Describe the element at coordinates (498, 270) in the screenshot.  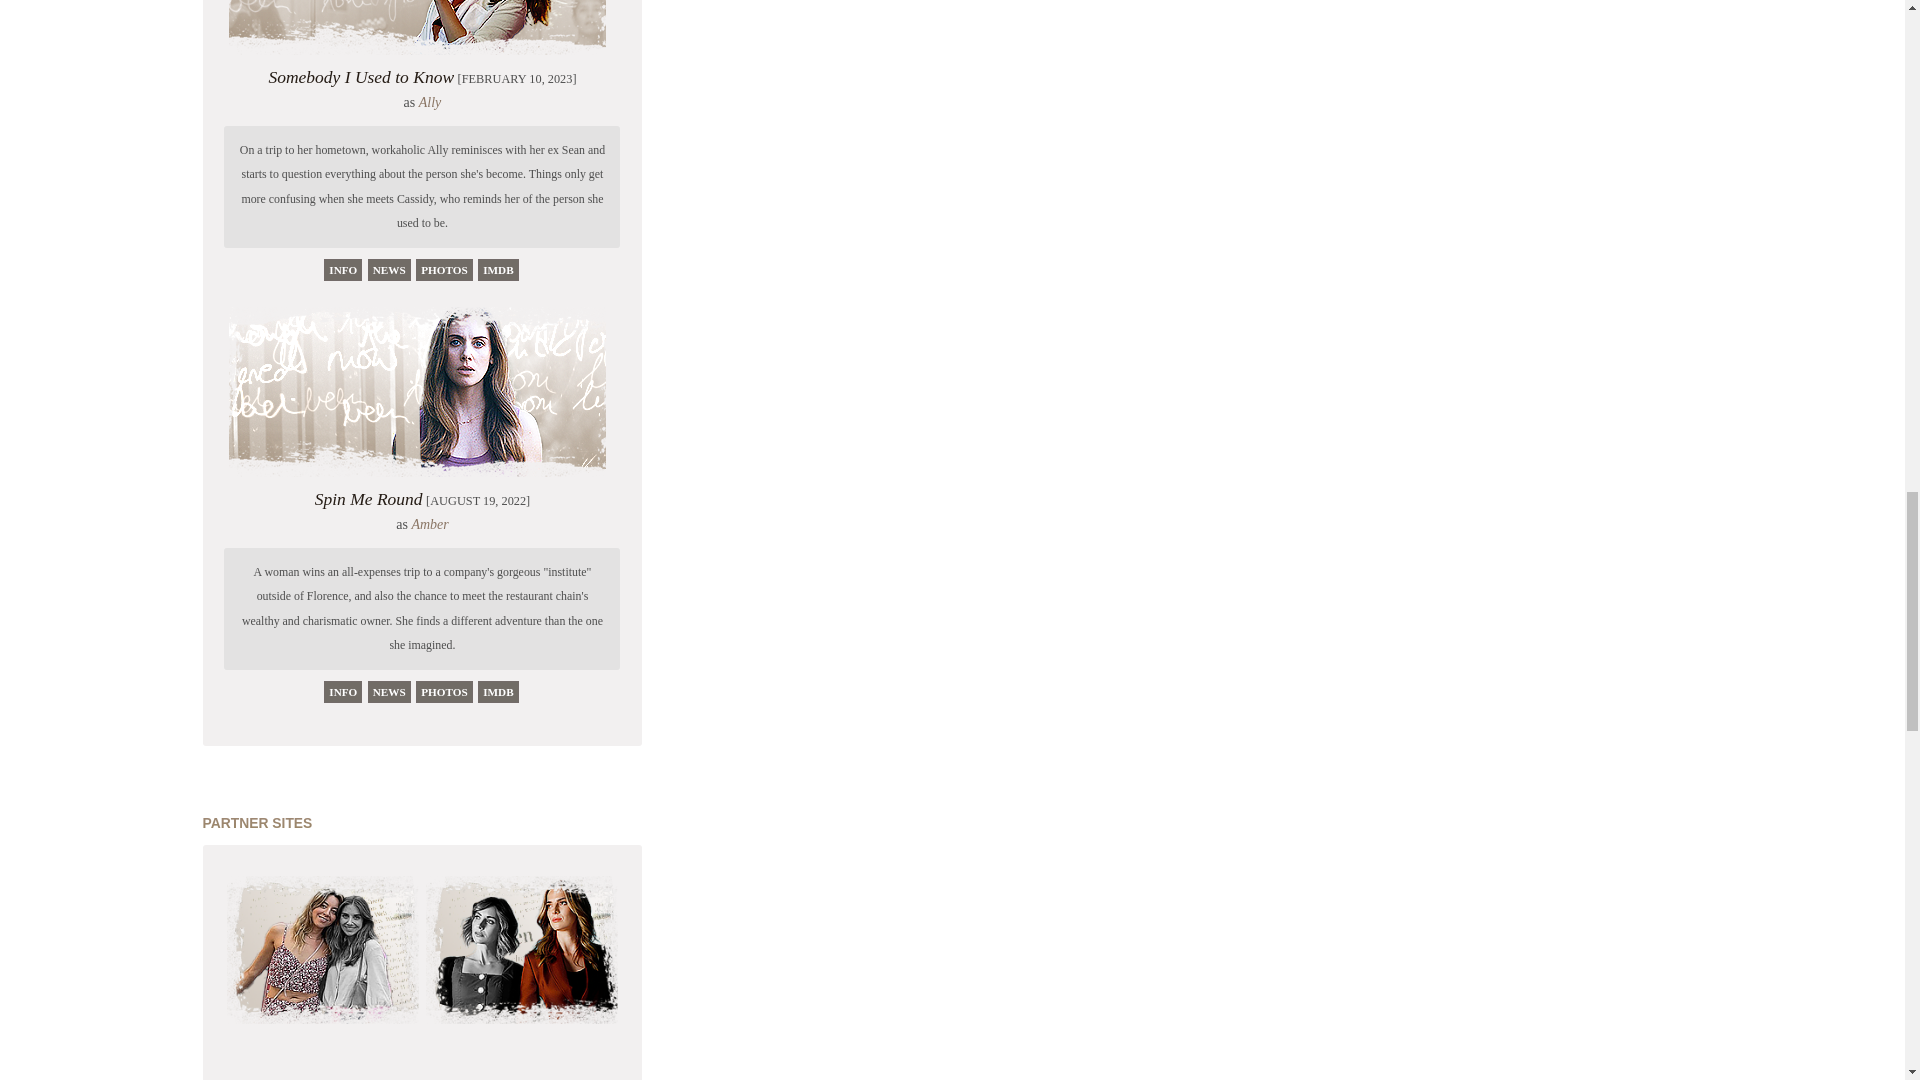
I see `IMDB` at that location.